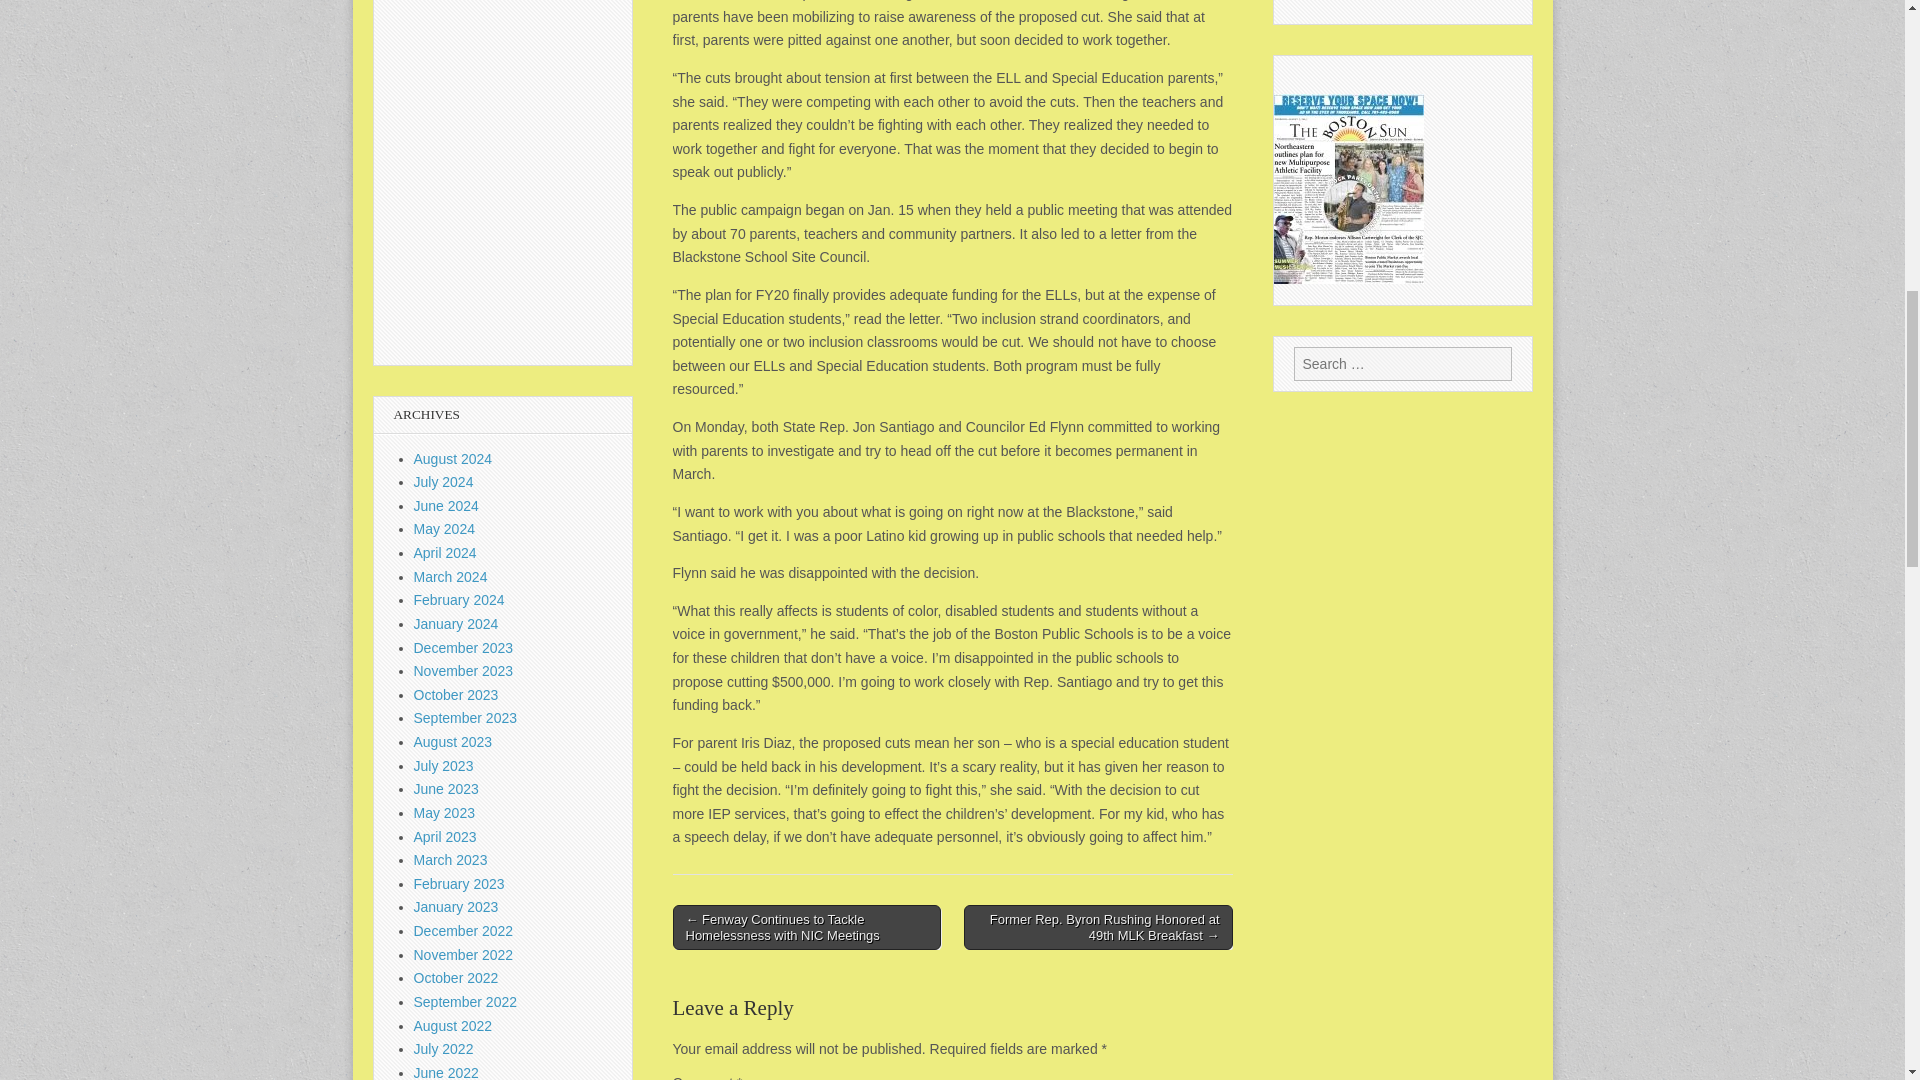 The width and height of the screenshot is (1920, 1080). Describe the element at coordinates (450, 577) in the screenshot. I see `March 2024` at that location.